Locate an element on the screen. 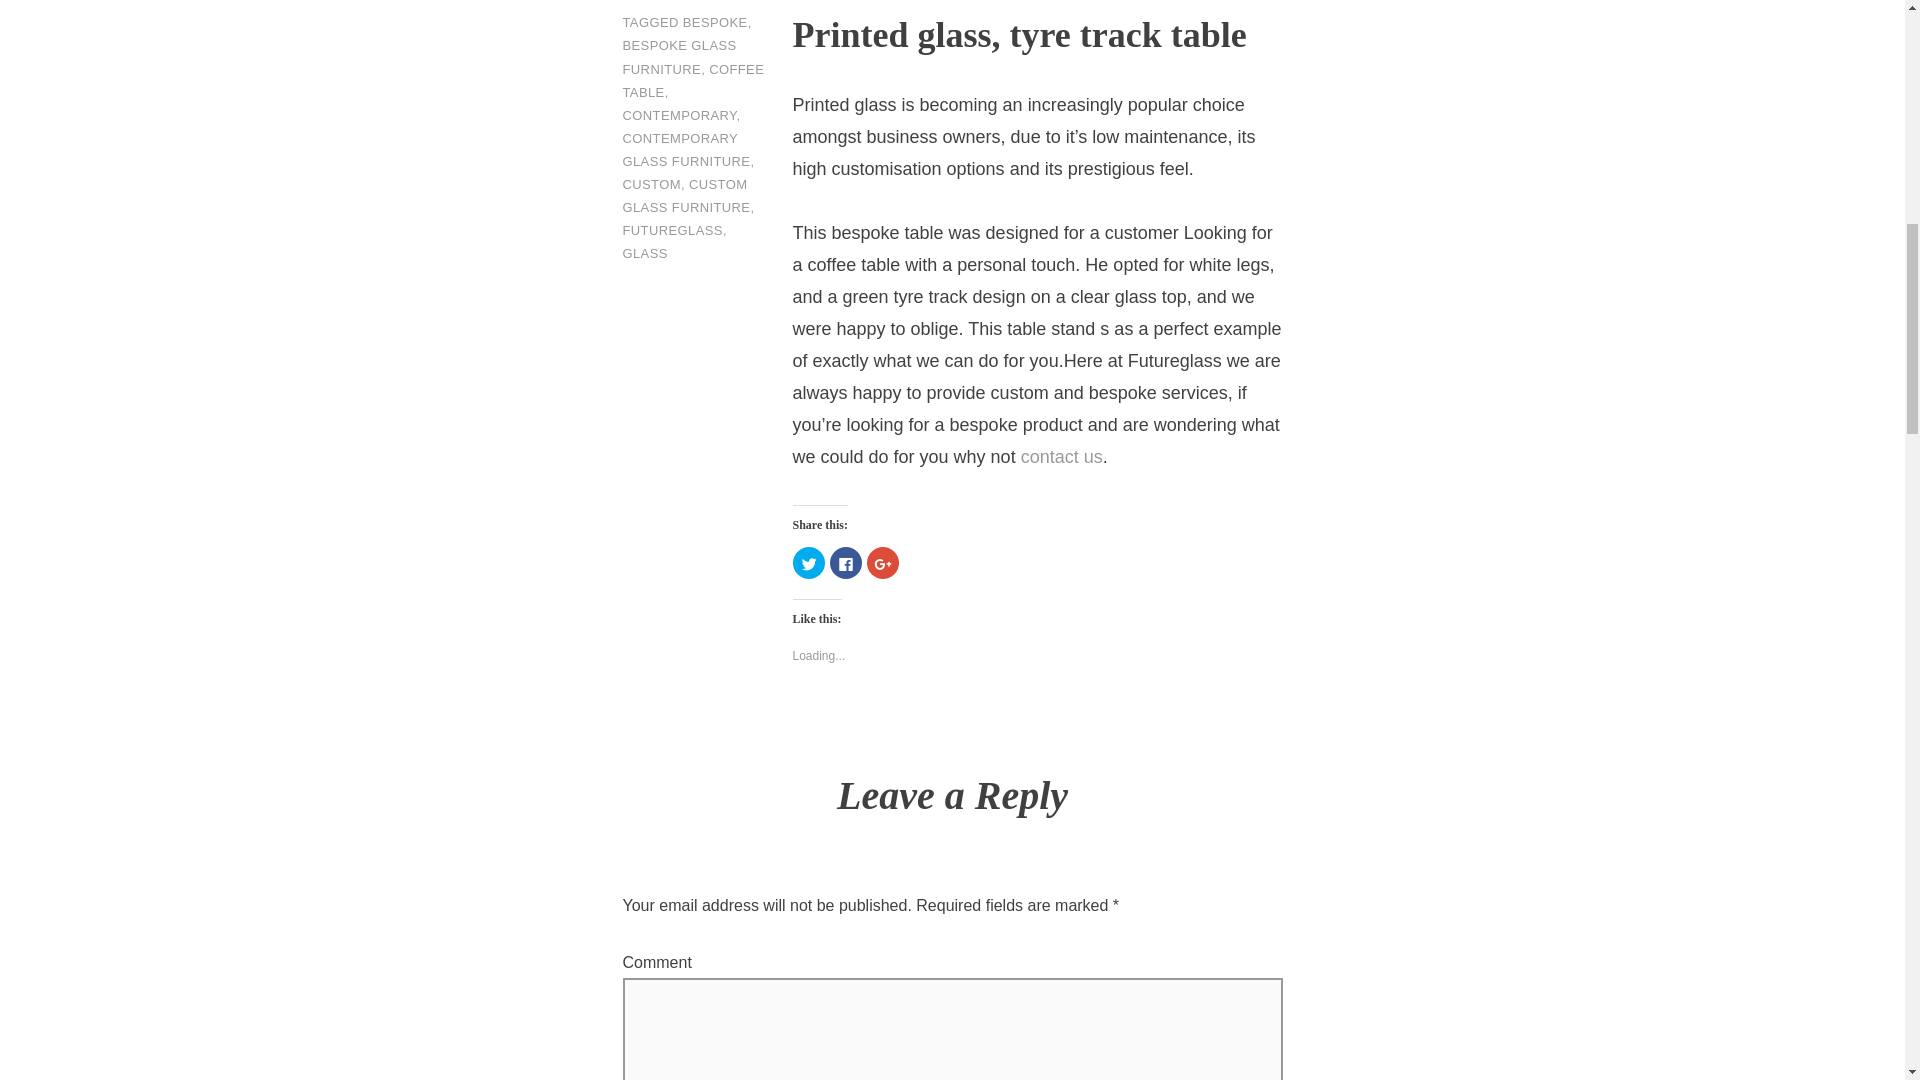 The height and width of the screenshot is (1080, 1920). CUSTOM GLASS FURNITURE is located at coordinates (686, 196).